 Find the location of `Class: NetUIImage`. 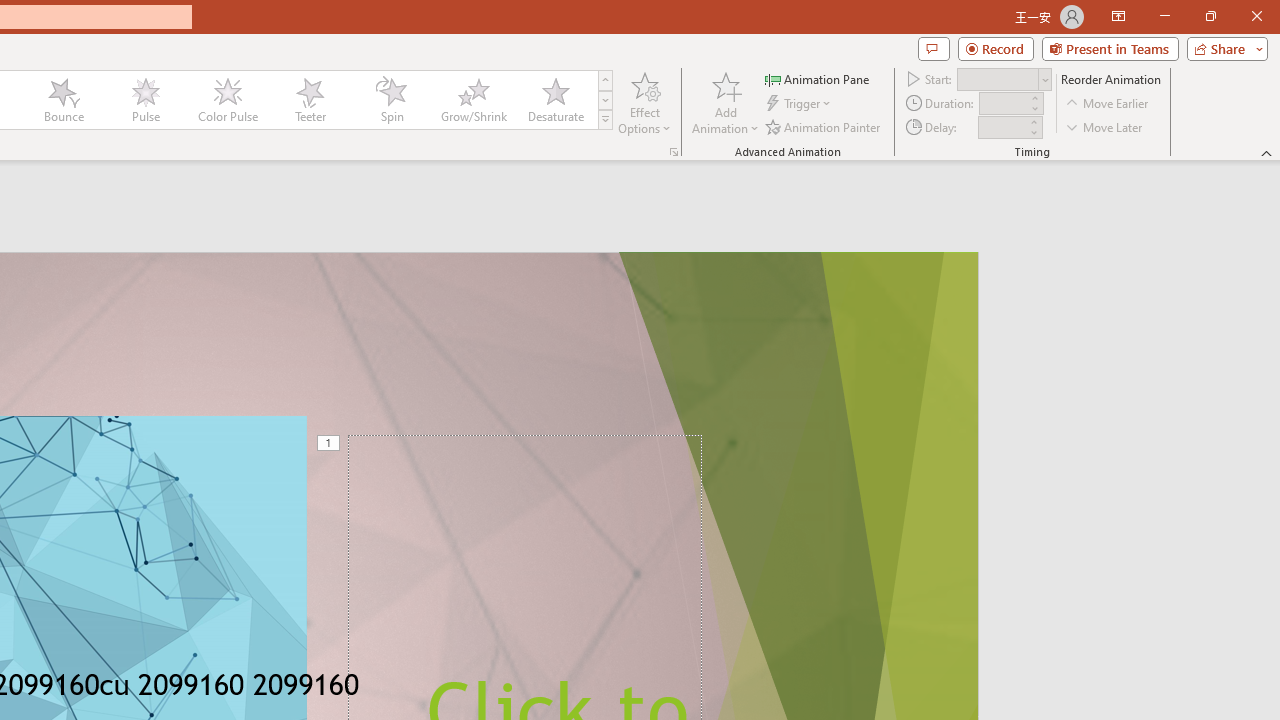

Class: NetUIImage is located at coordinates (606, 119).